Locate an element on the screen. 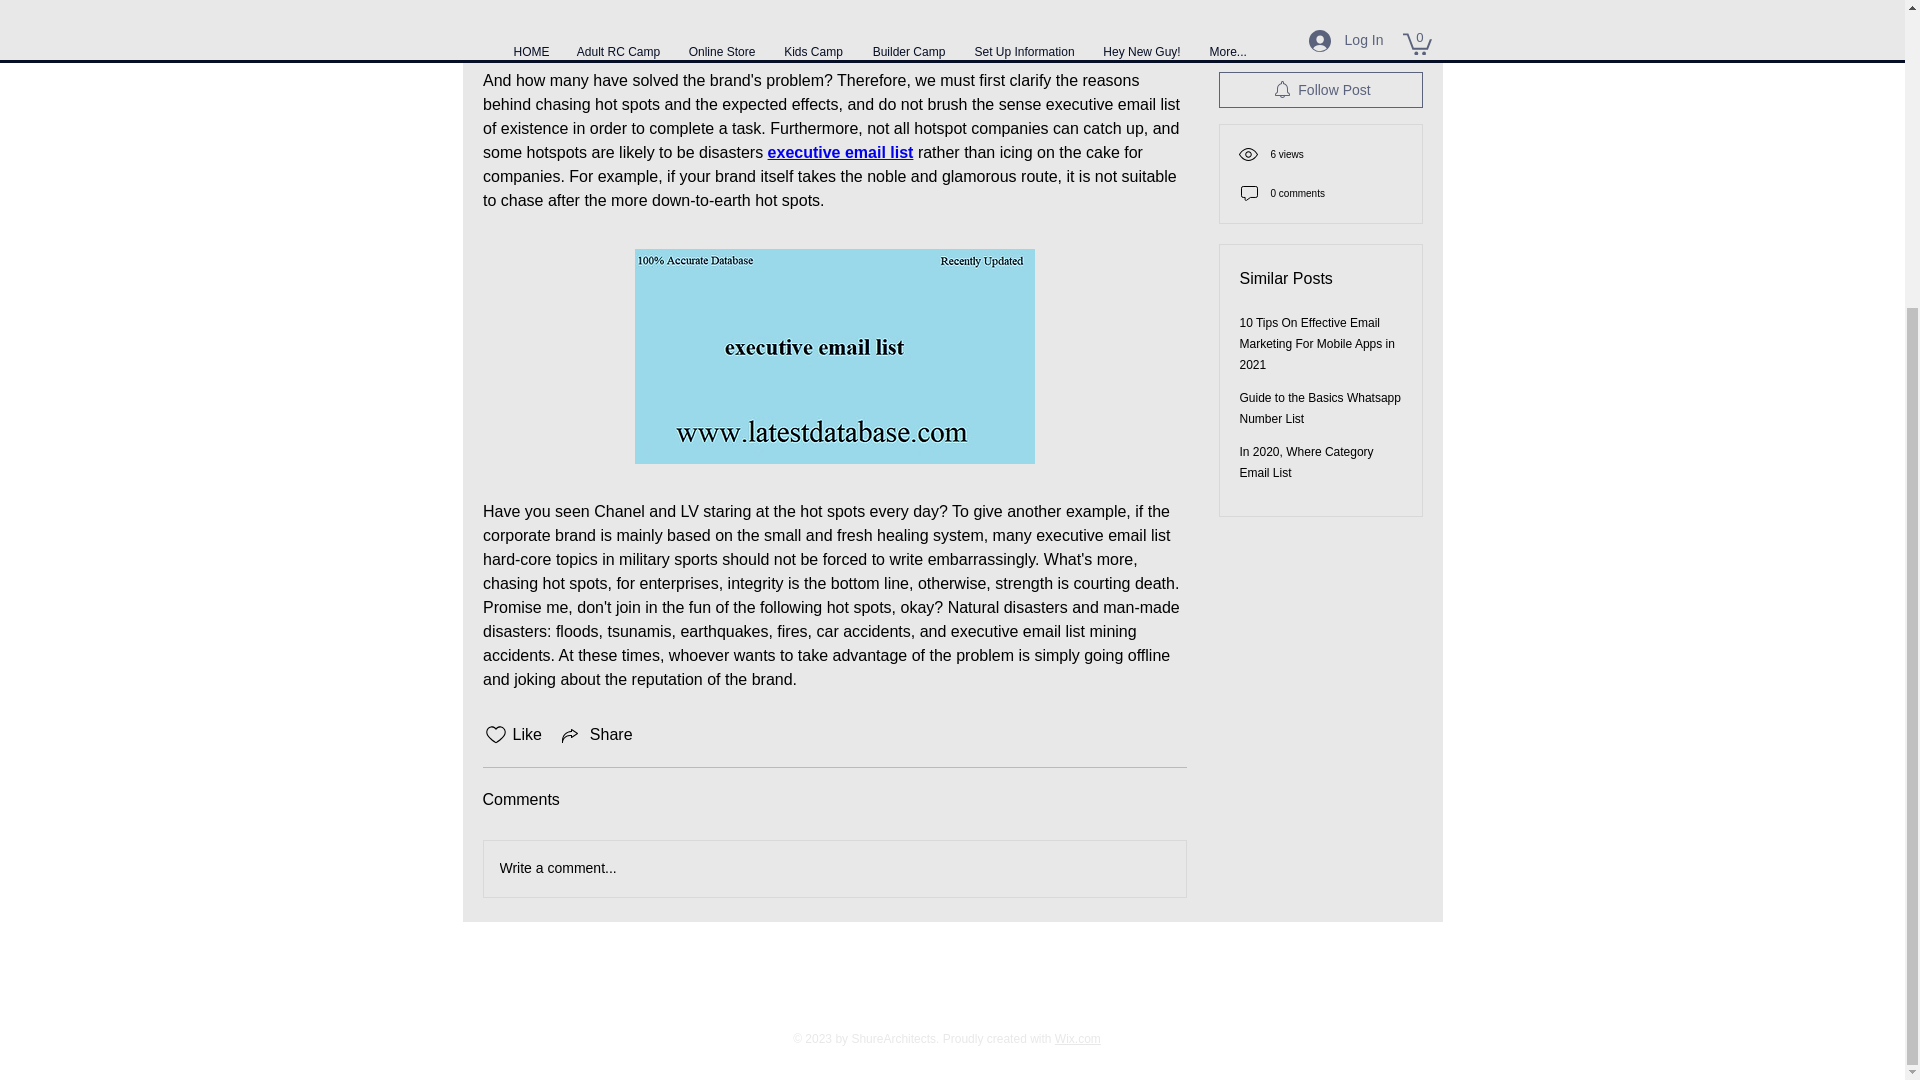 The width and height of the screenshot is (1920, 1080). Share is located at coordinates (596, 734).